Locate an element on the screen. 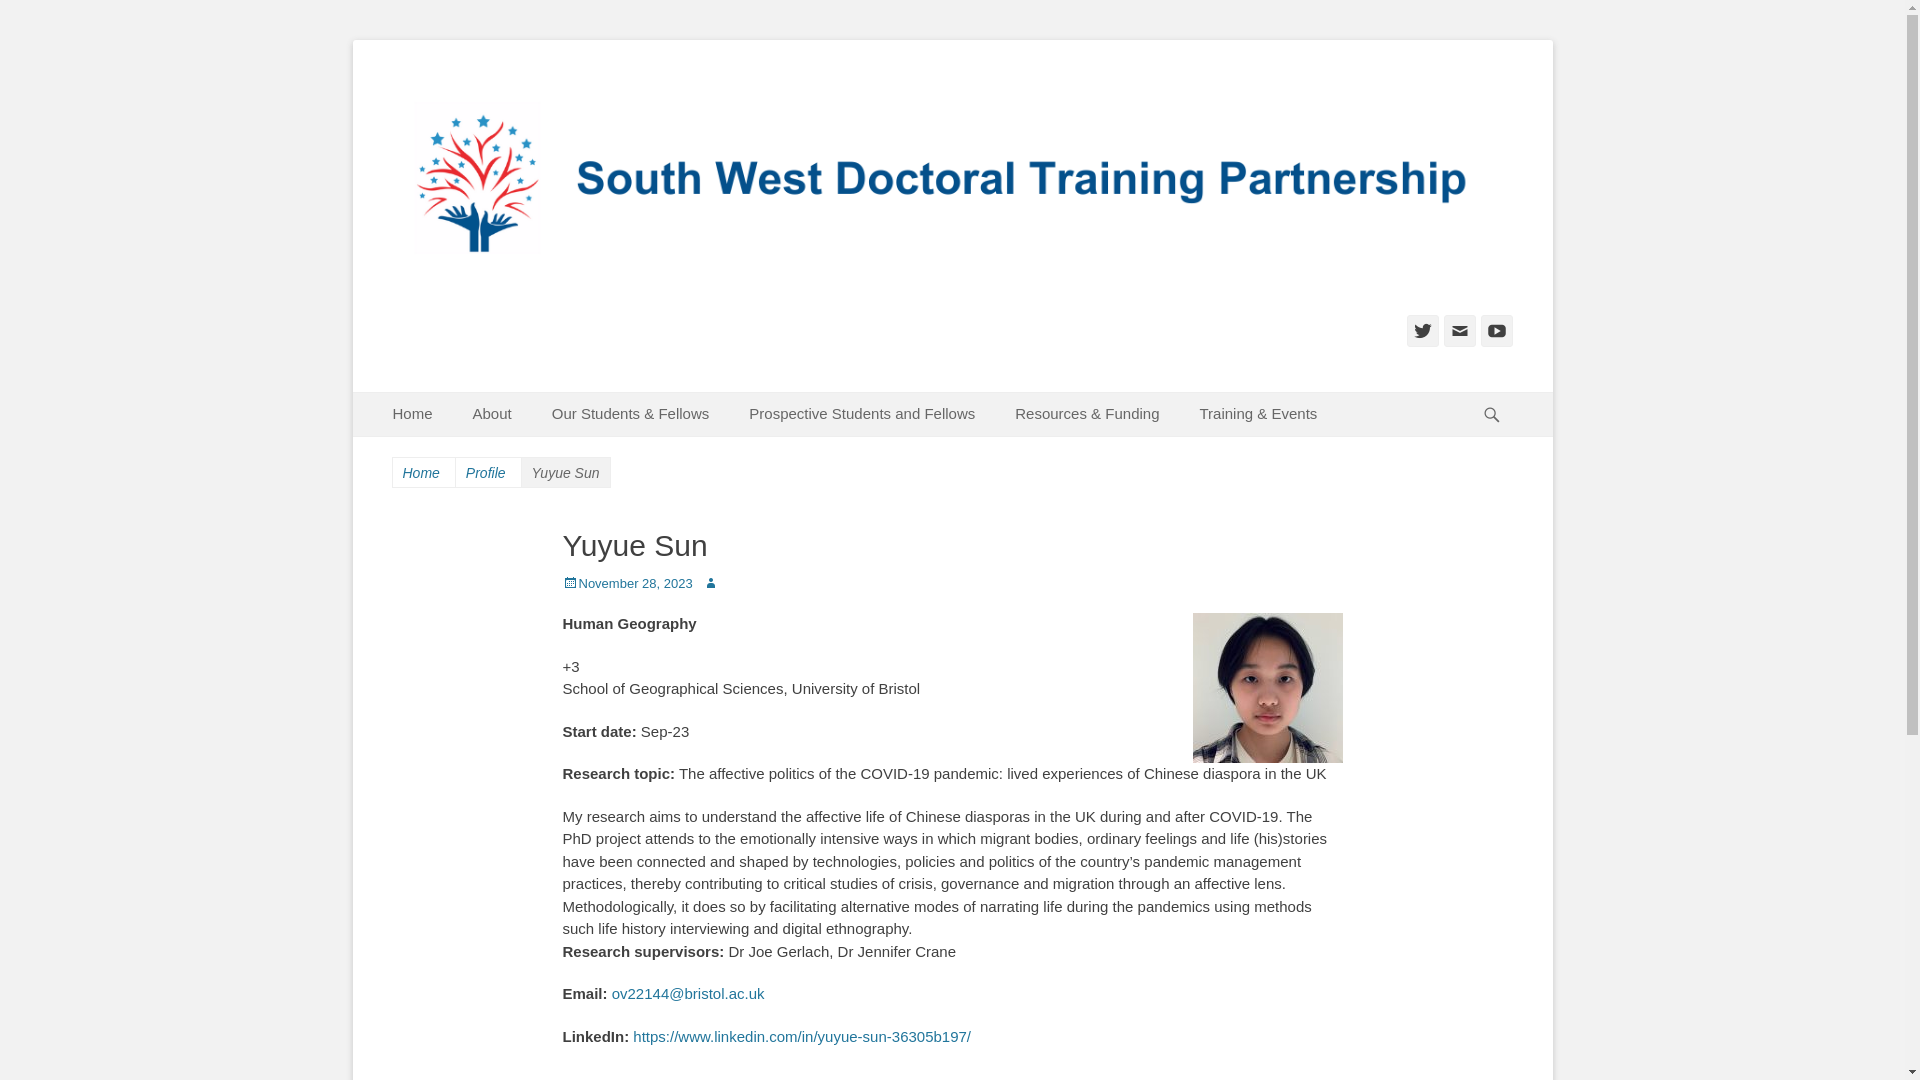 This screenshot has height=1080, width=1920. SWDTP is located at coordinates (504, 104).